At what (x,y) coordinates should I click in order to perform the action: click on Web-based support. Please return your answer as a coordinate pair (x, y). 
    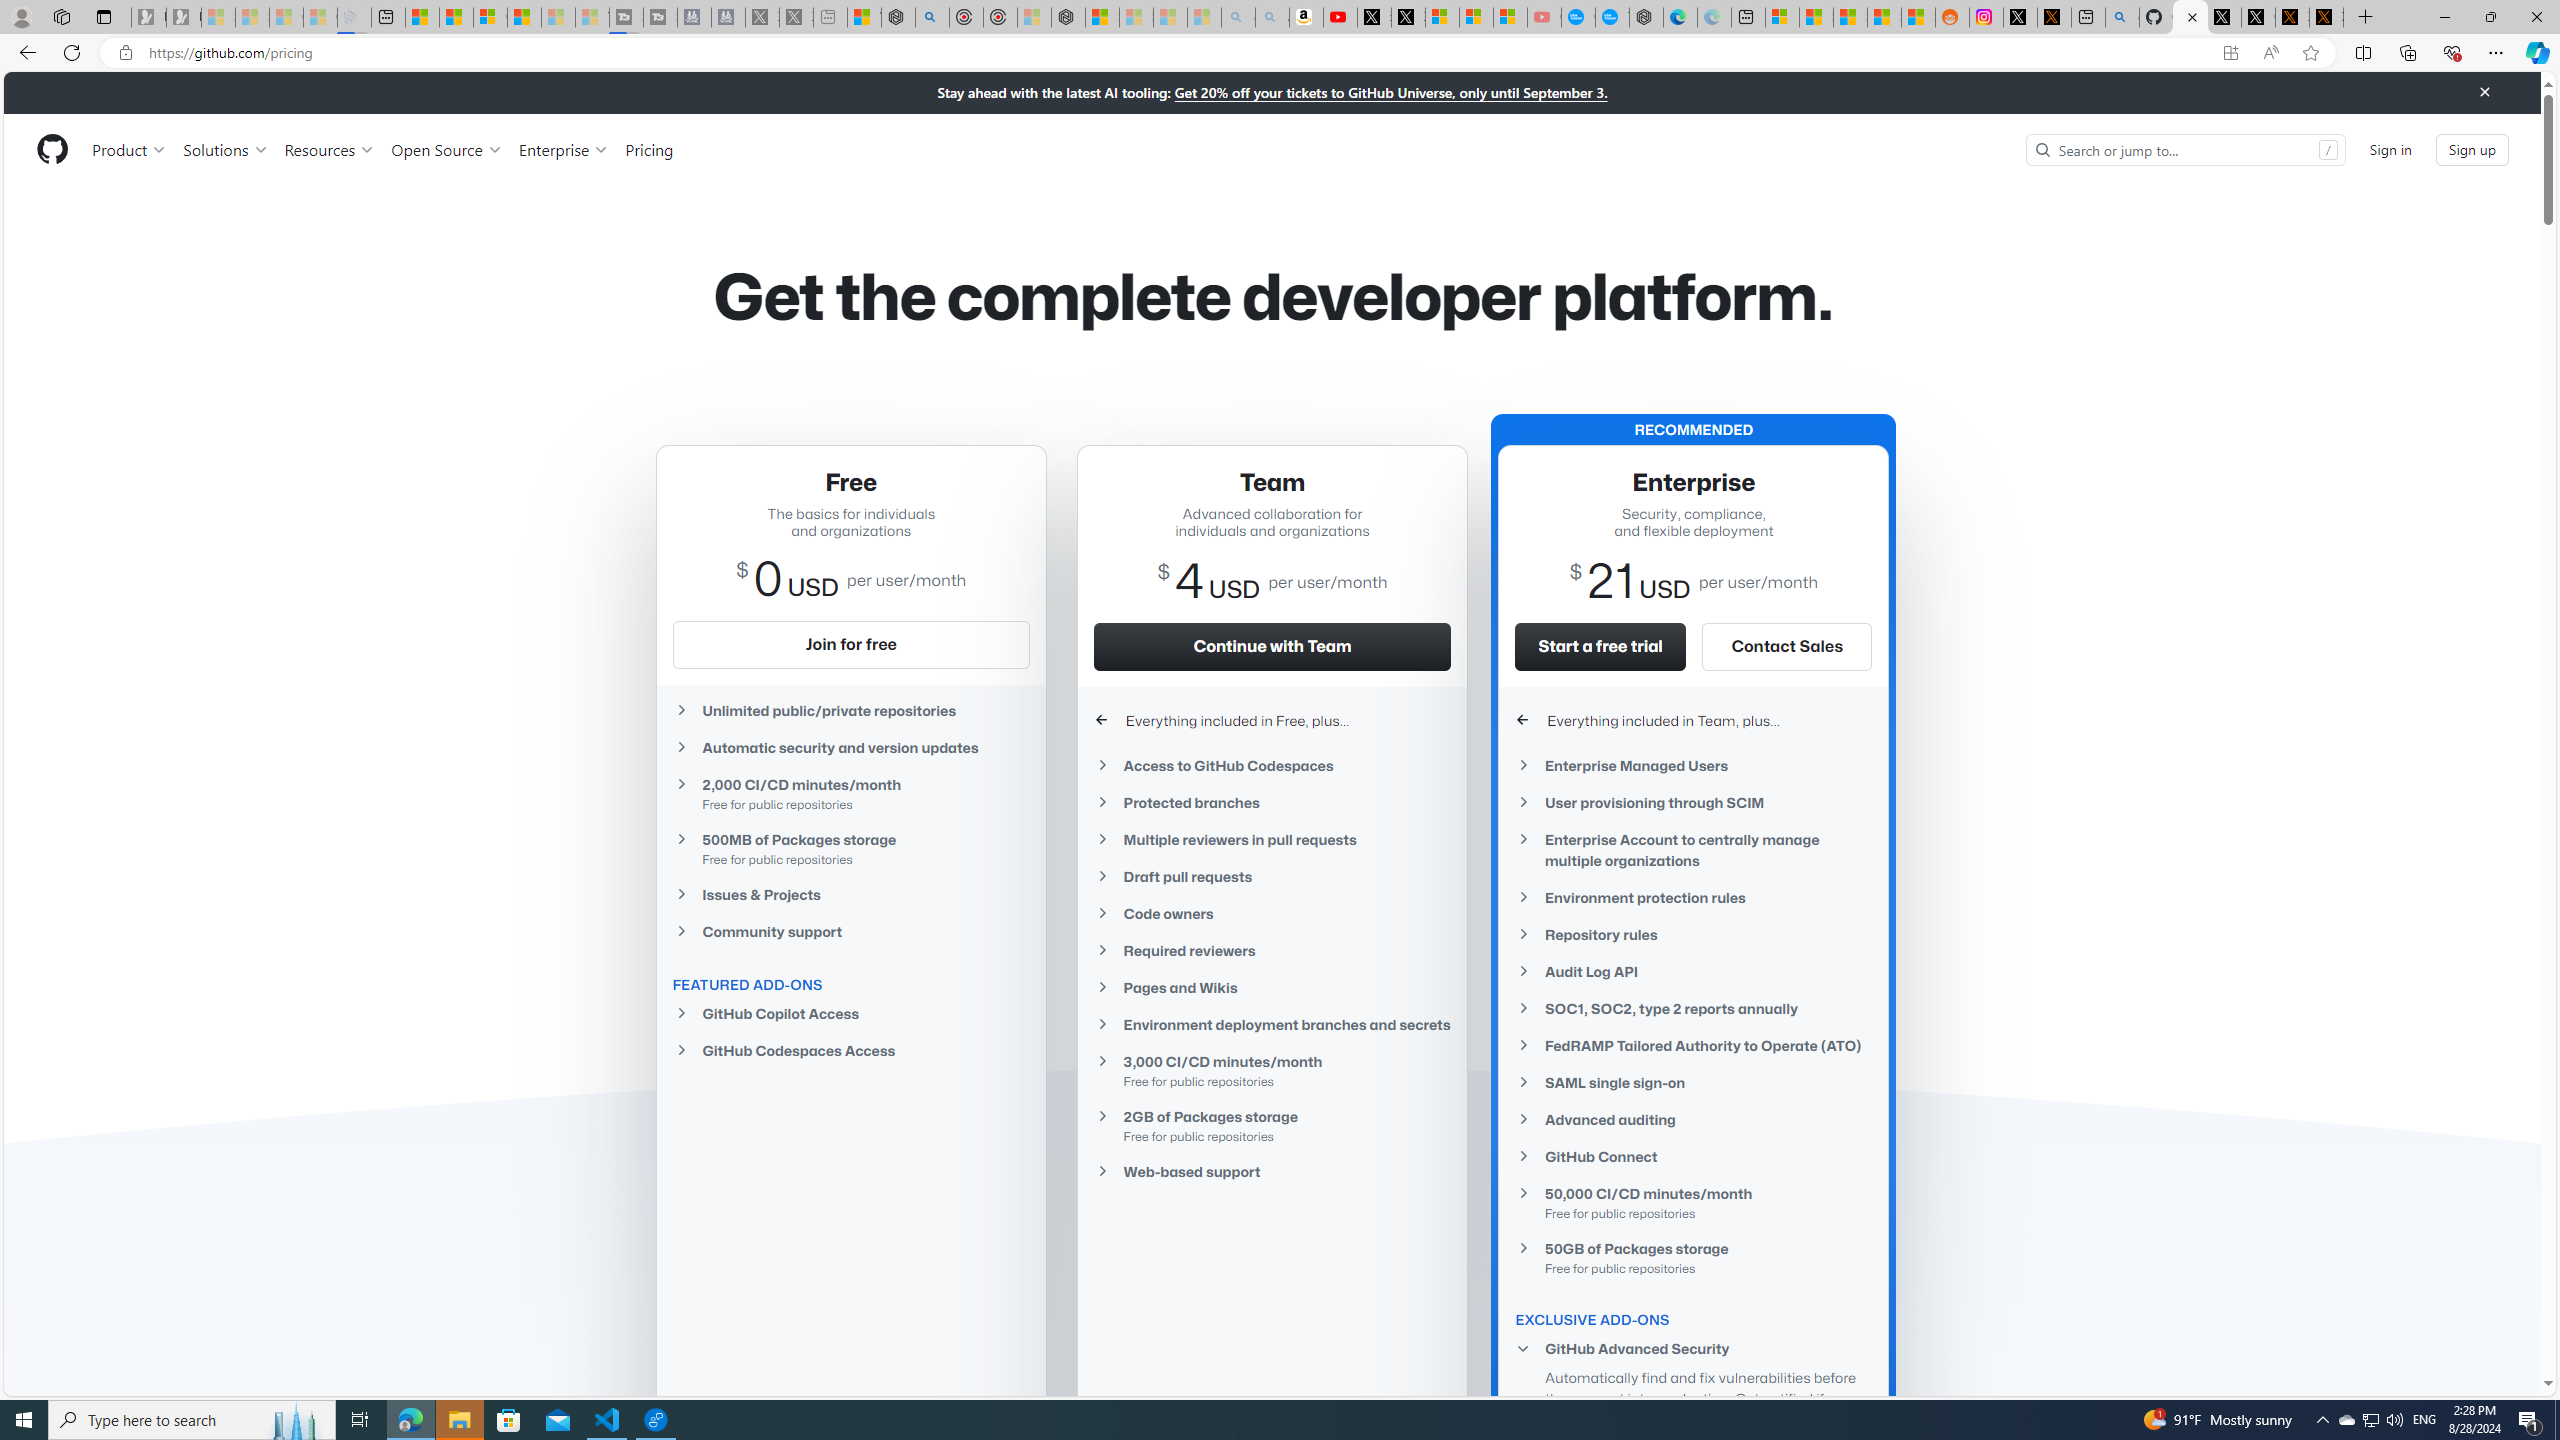
    Looking at the image, I should click on (1272, 1172).